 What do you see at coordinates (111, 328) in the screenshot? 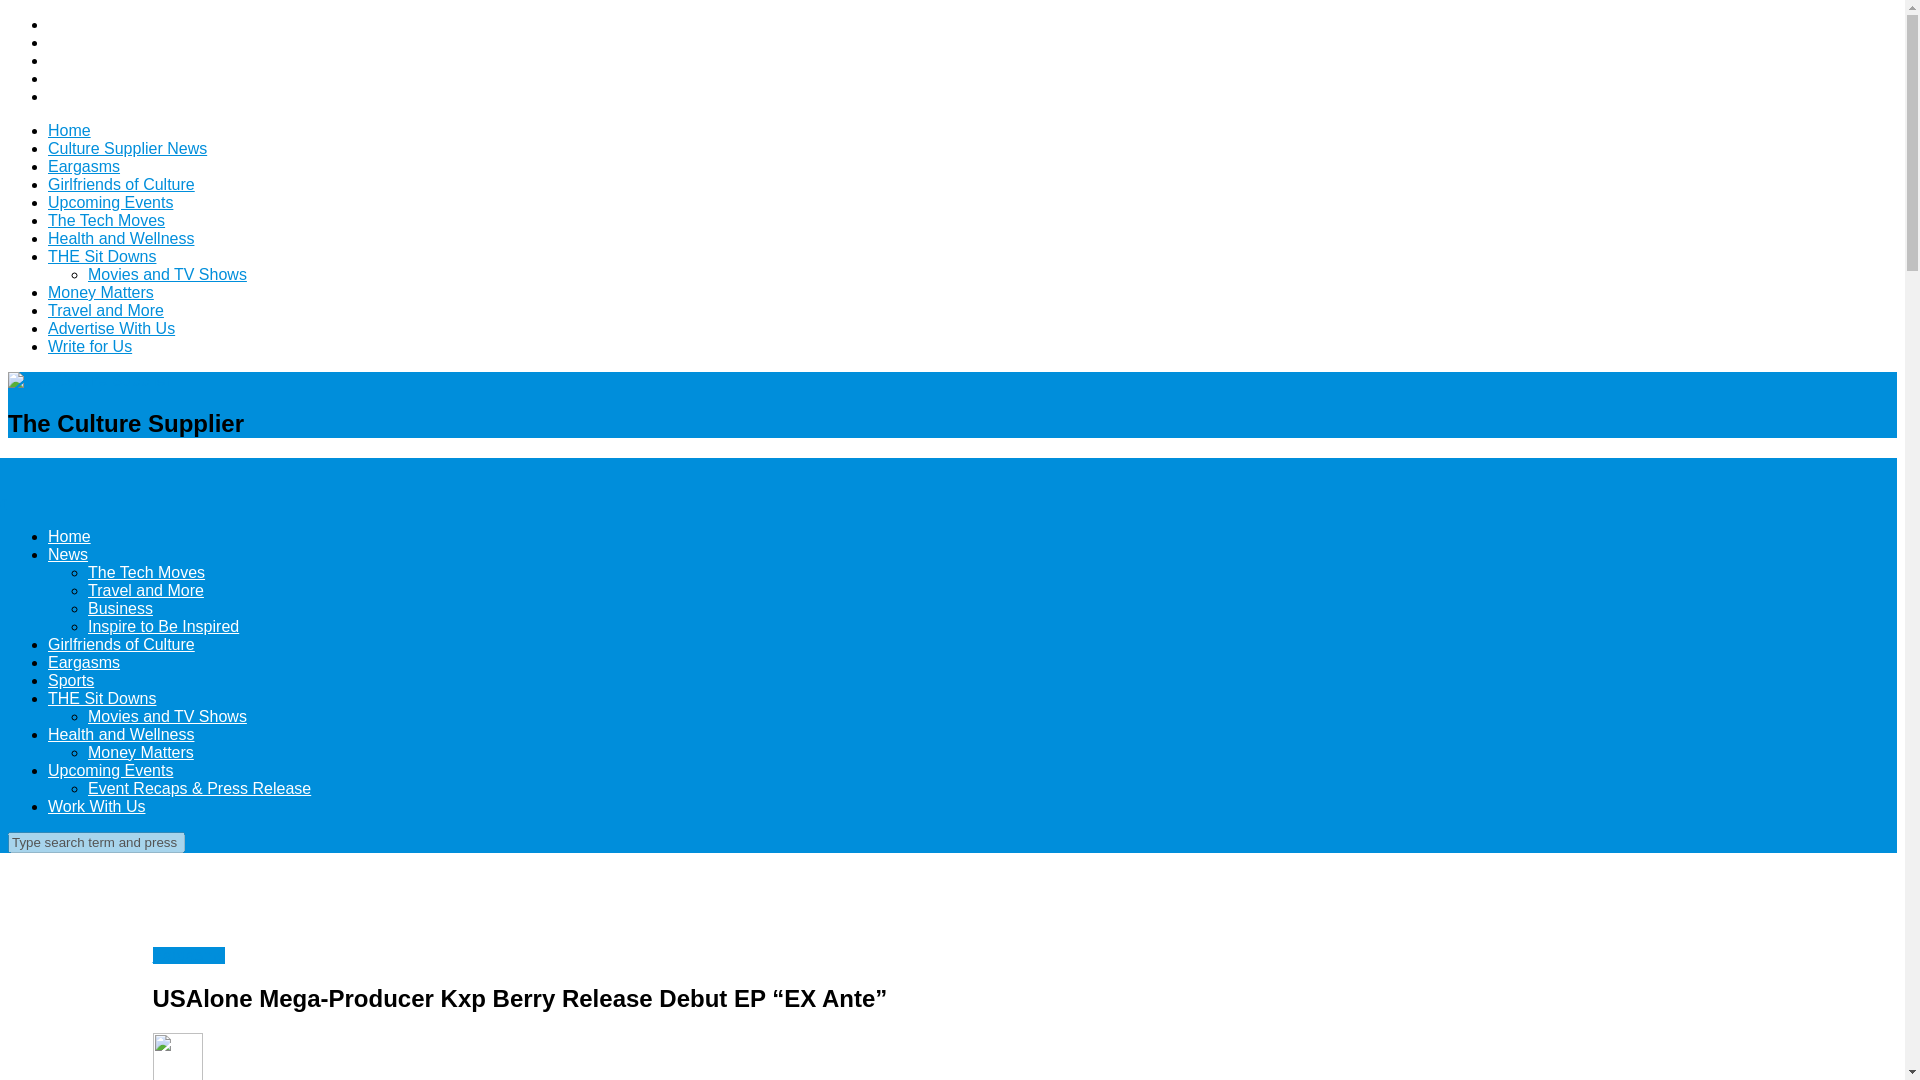
I see `Advertise With Us` at bounding box center [111, 328].